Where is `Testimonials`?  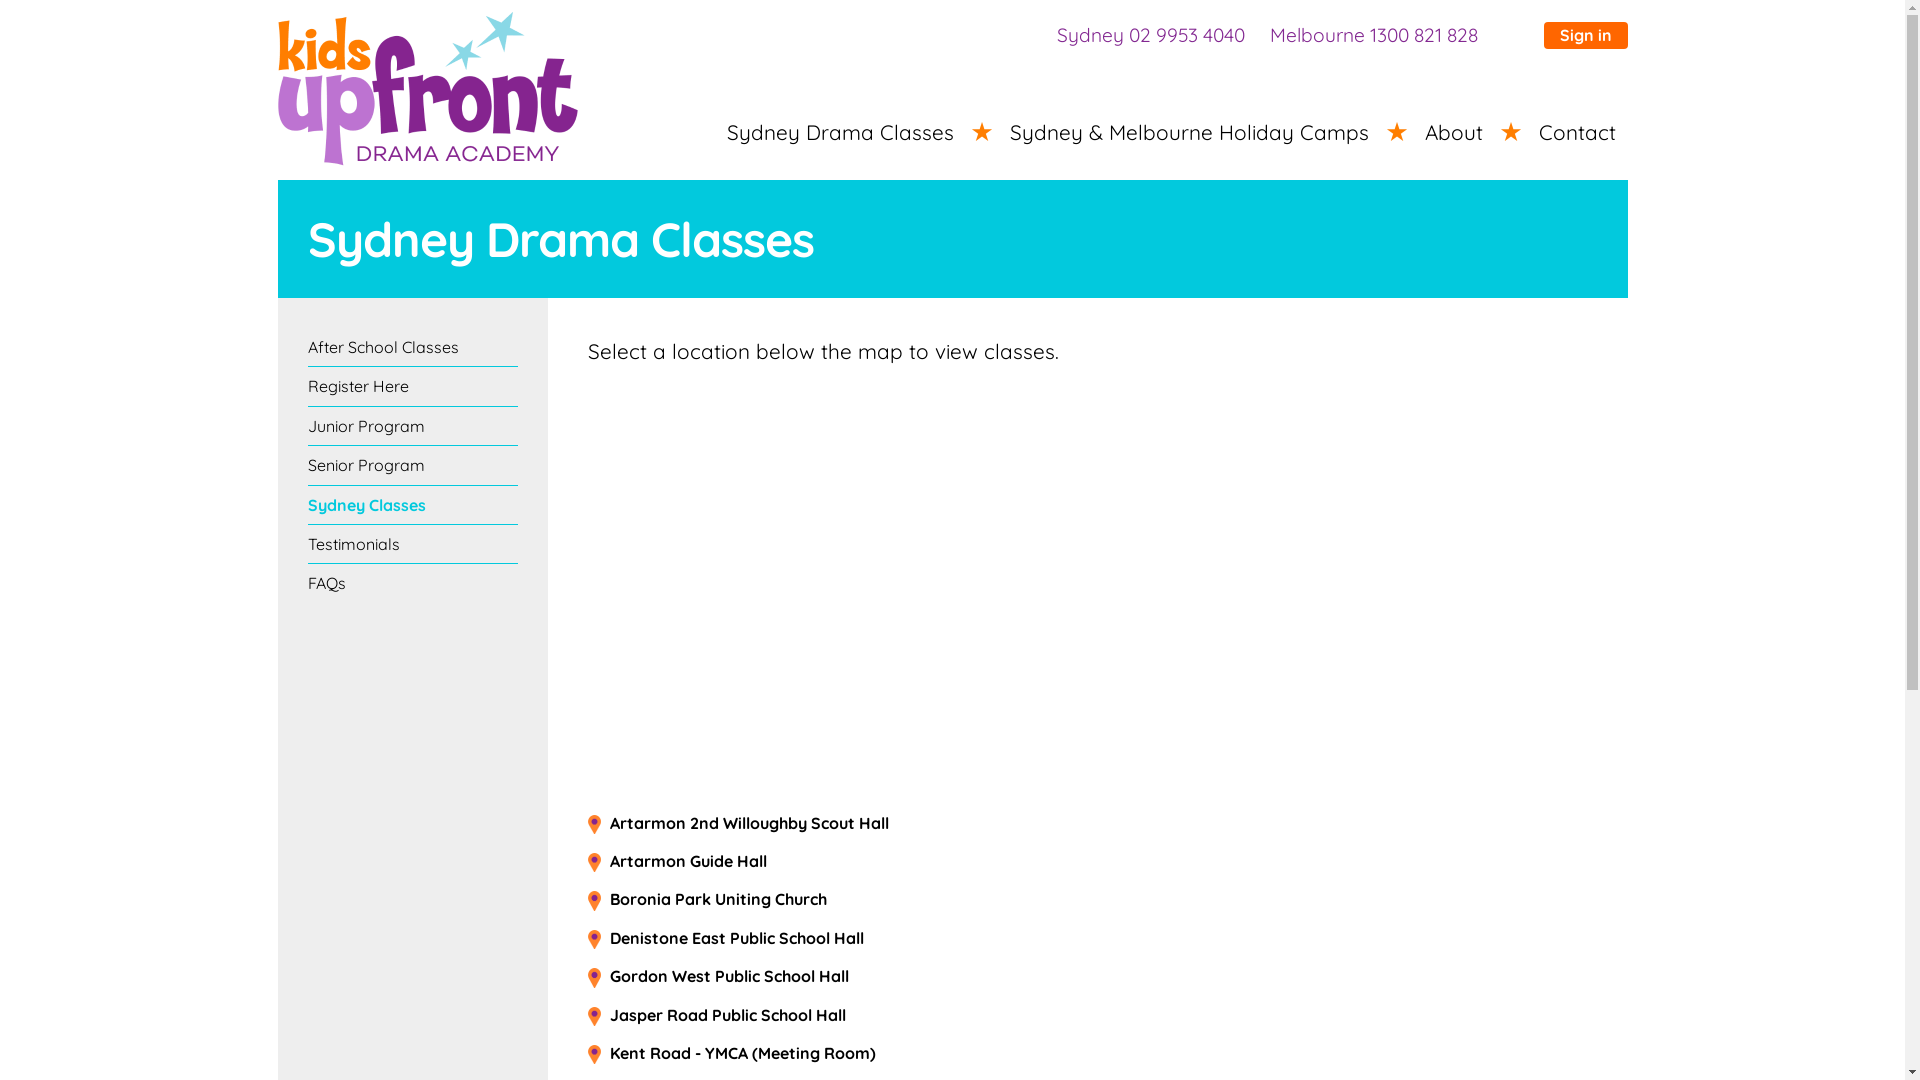
Testimonials is located at coordinates (413, 544).